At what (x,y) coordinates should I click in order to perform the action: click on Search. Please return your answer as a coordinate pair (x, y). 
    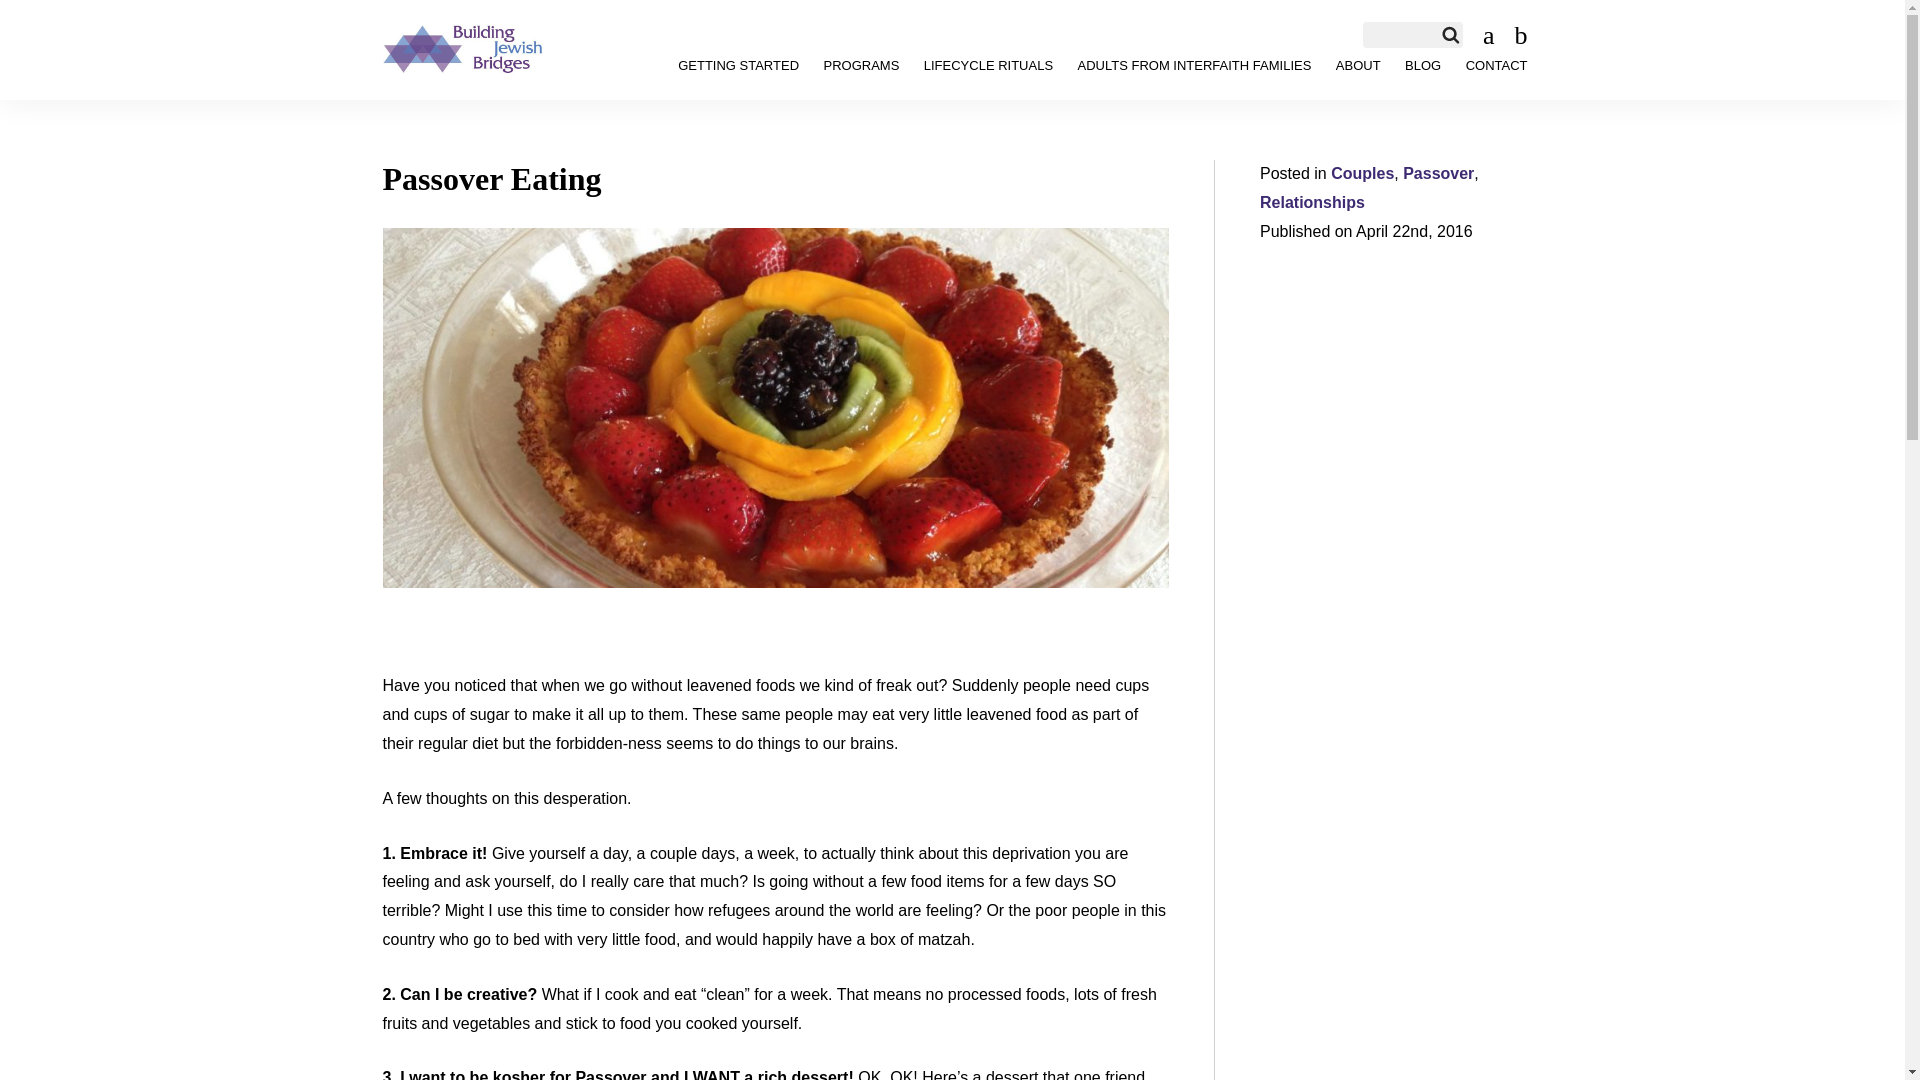
    Looking at the image, I should click on (26, 8).